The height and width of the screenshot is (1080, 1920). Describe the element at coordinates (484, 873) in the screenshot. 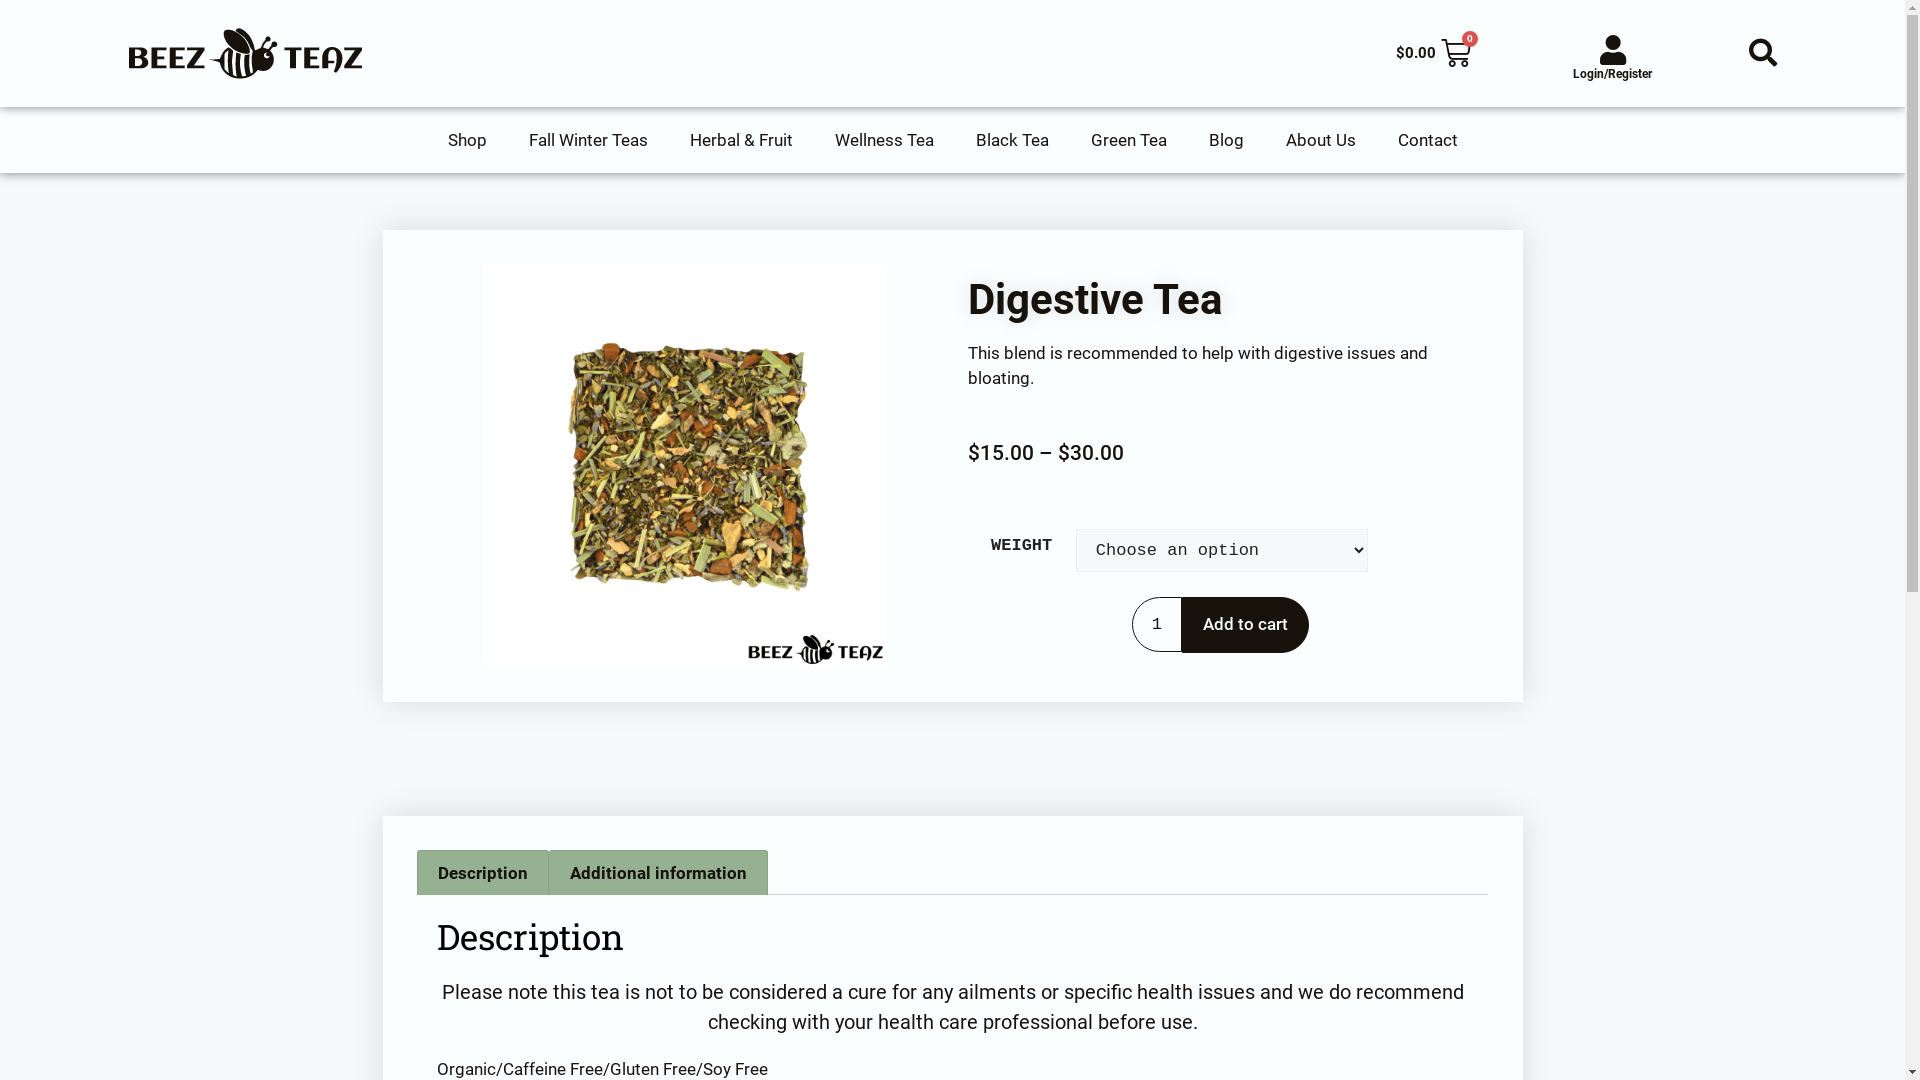

I see `Description` at that location.